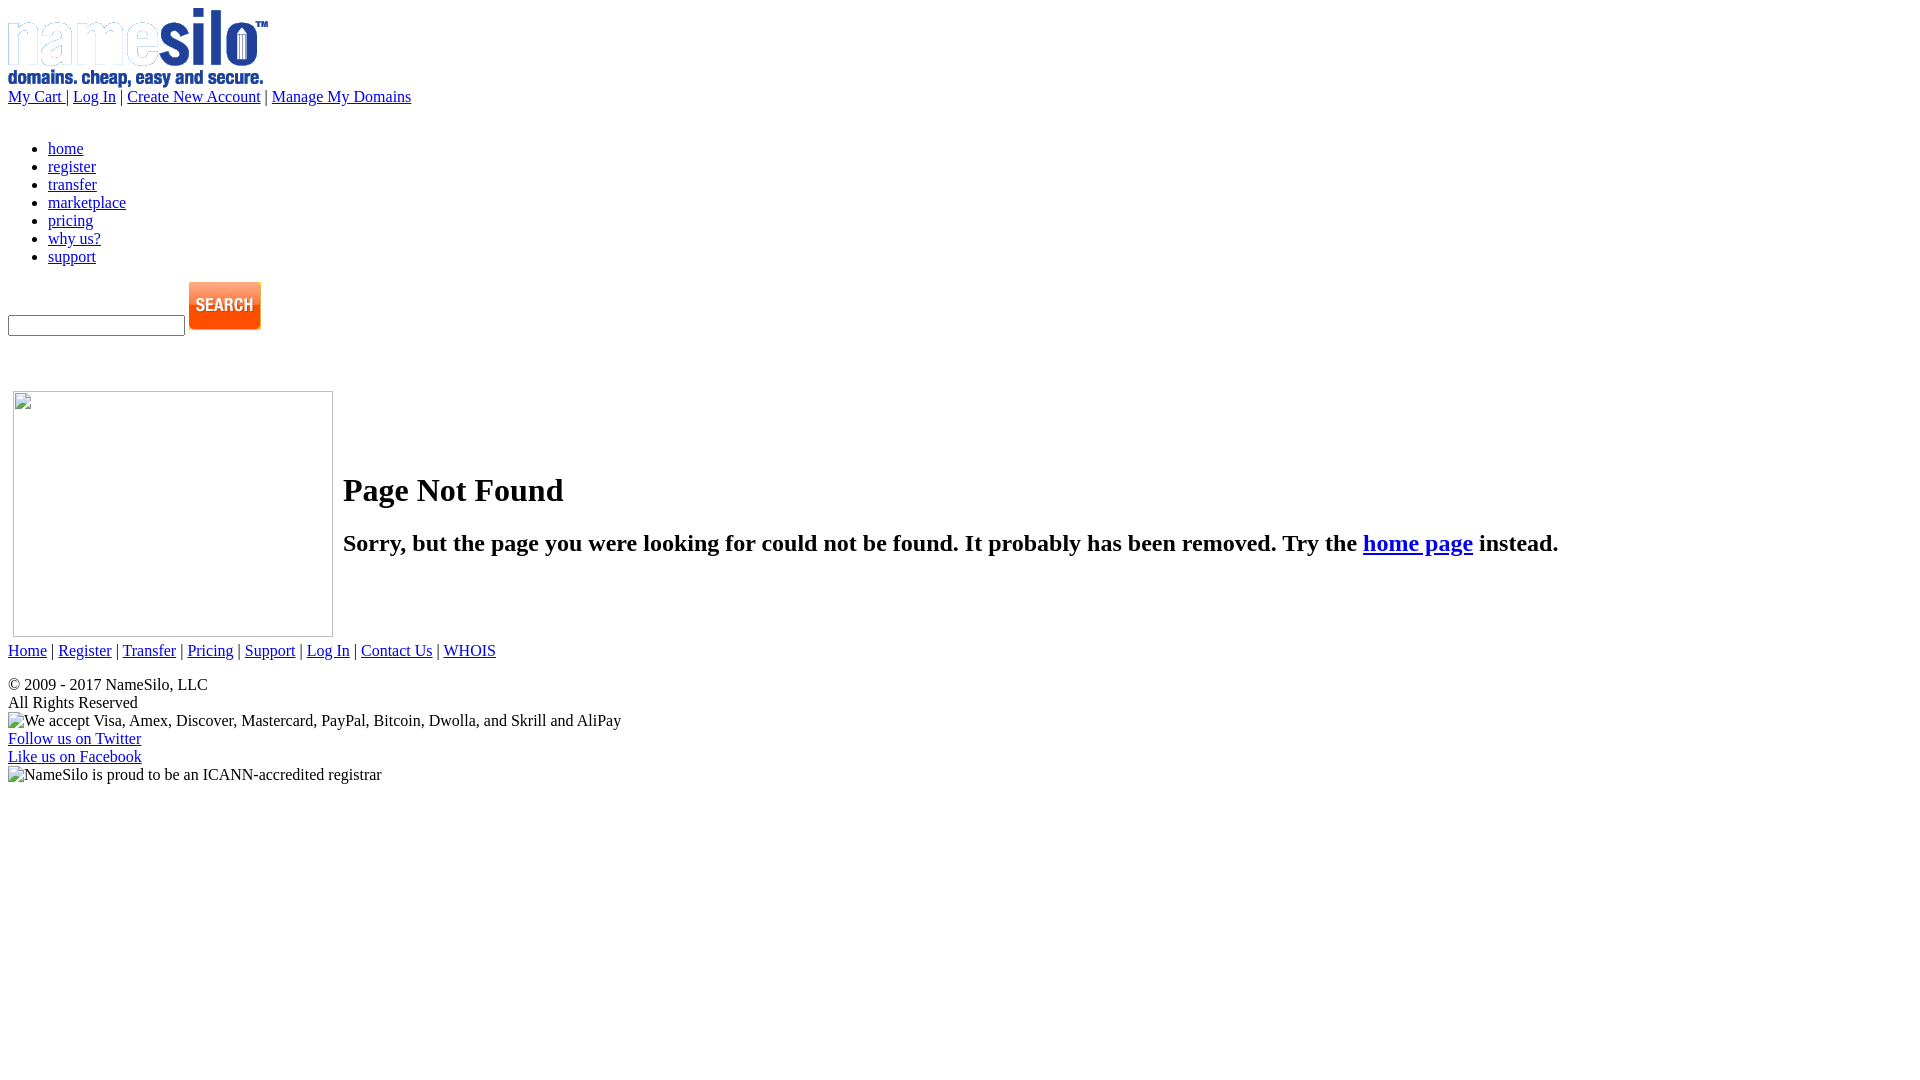 Image resolution: width=1920 pixels, height=1080 pixels. Describe the element at coordinates (74, 238) in the screenshot. I see `why us?` at that location.